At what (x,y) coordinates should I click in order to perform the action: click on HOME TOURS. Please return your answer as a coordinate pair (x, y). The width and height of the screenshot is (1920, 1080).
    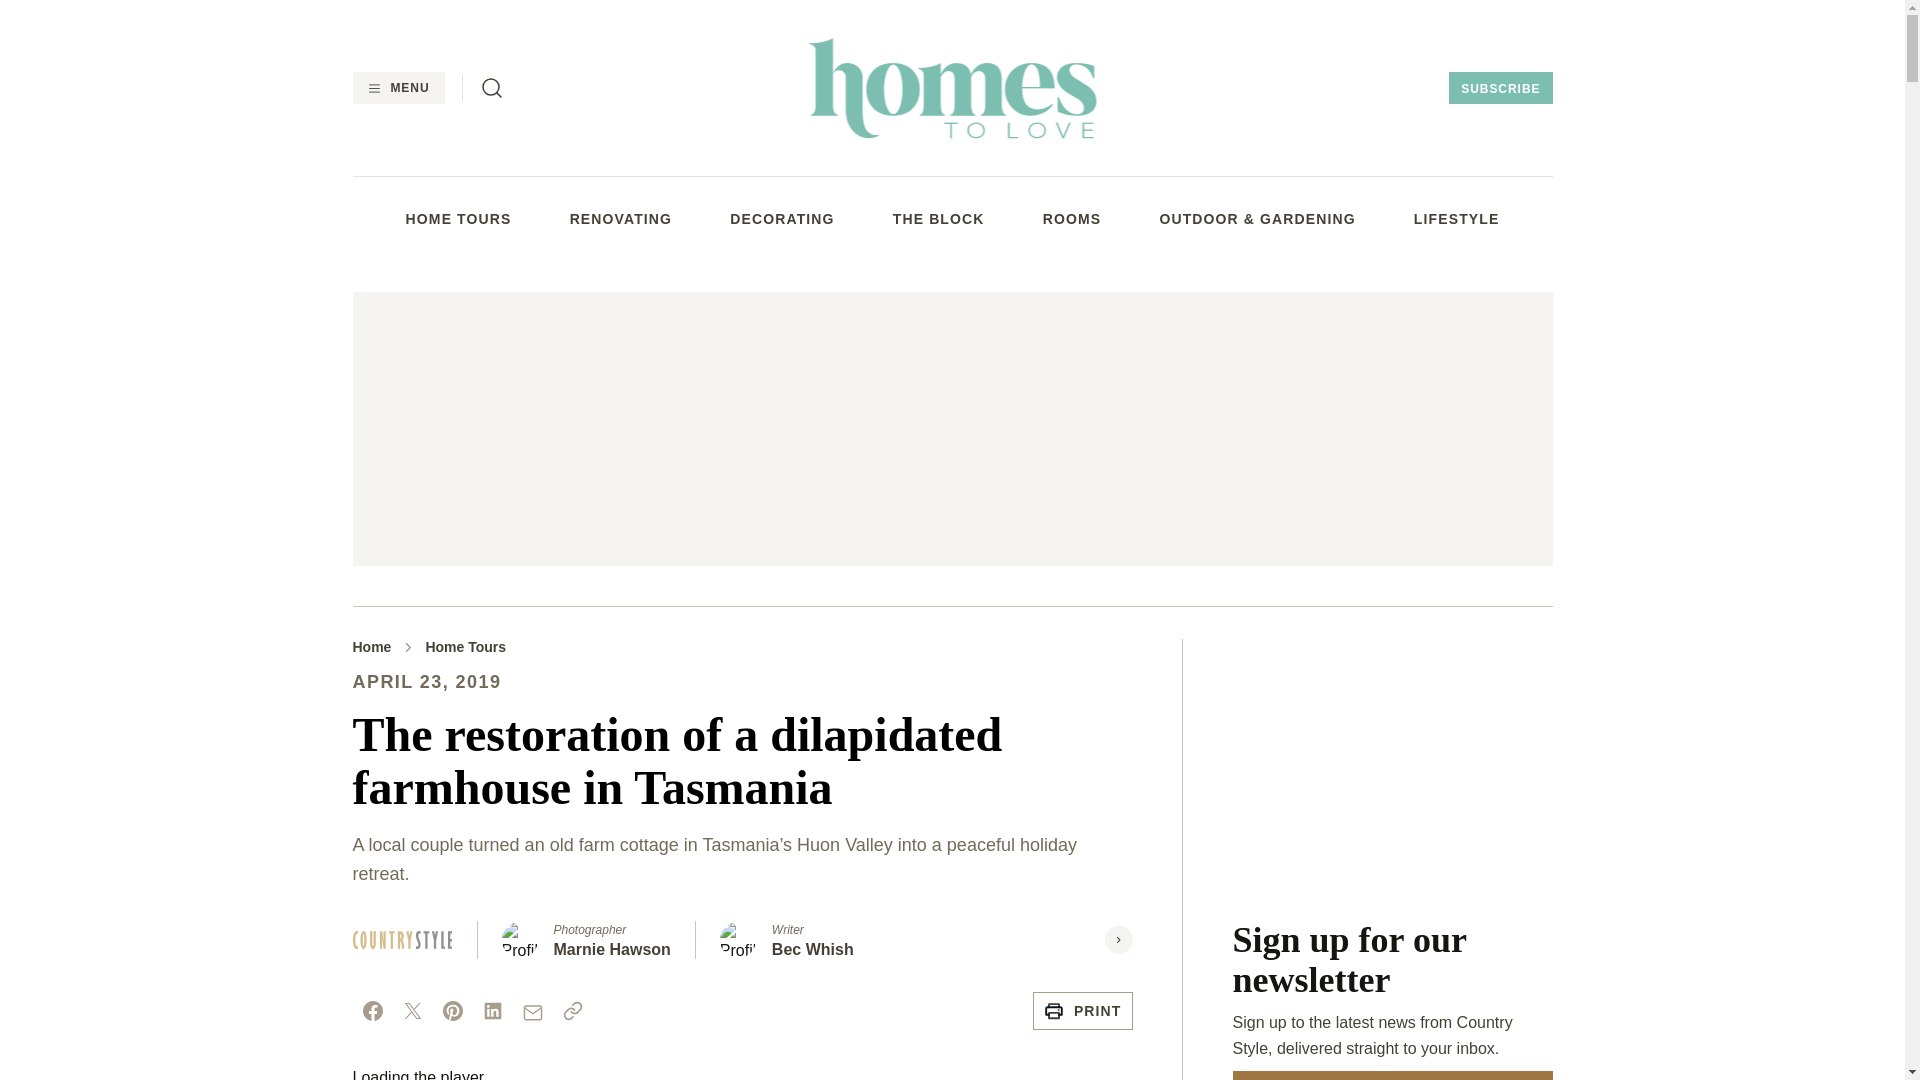
    Looking at the image, I should click on (458, 218).